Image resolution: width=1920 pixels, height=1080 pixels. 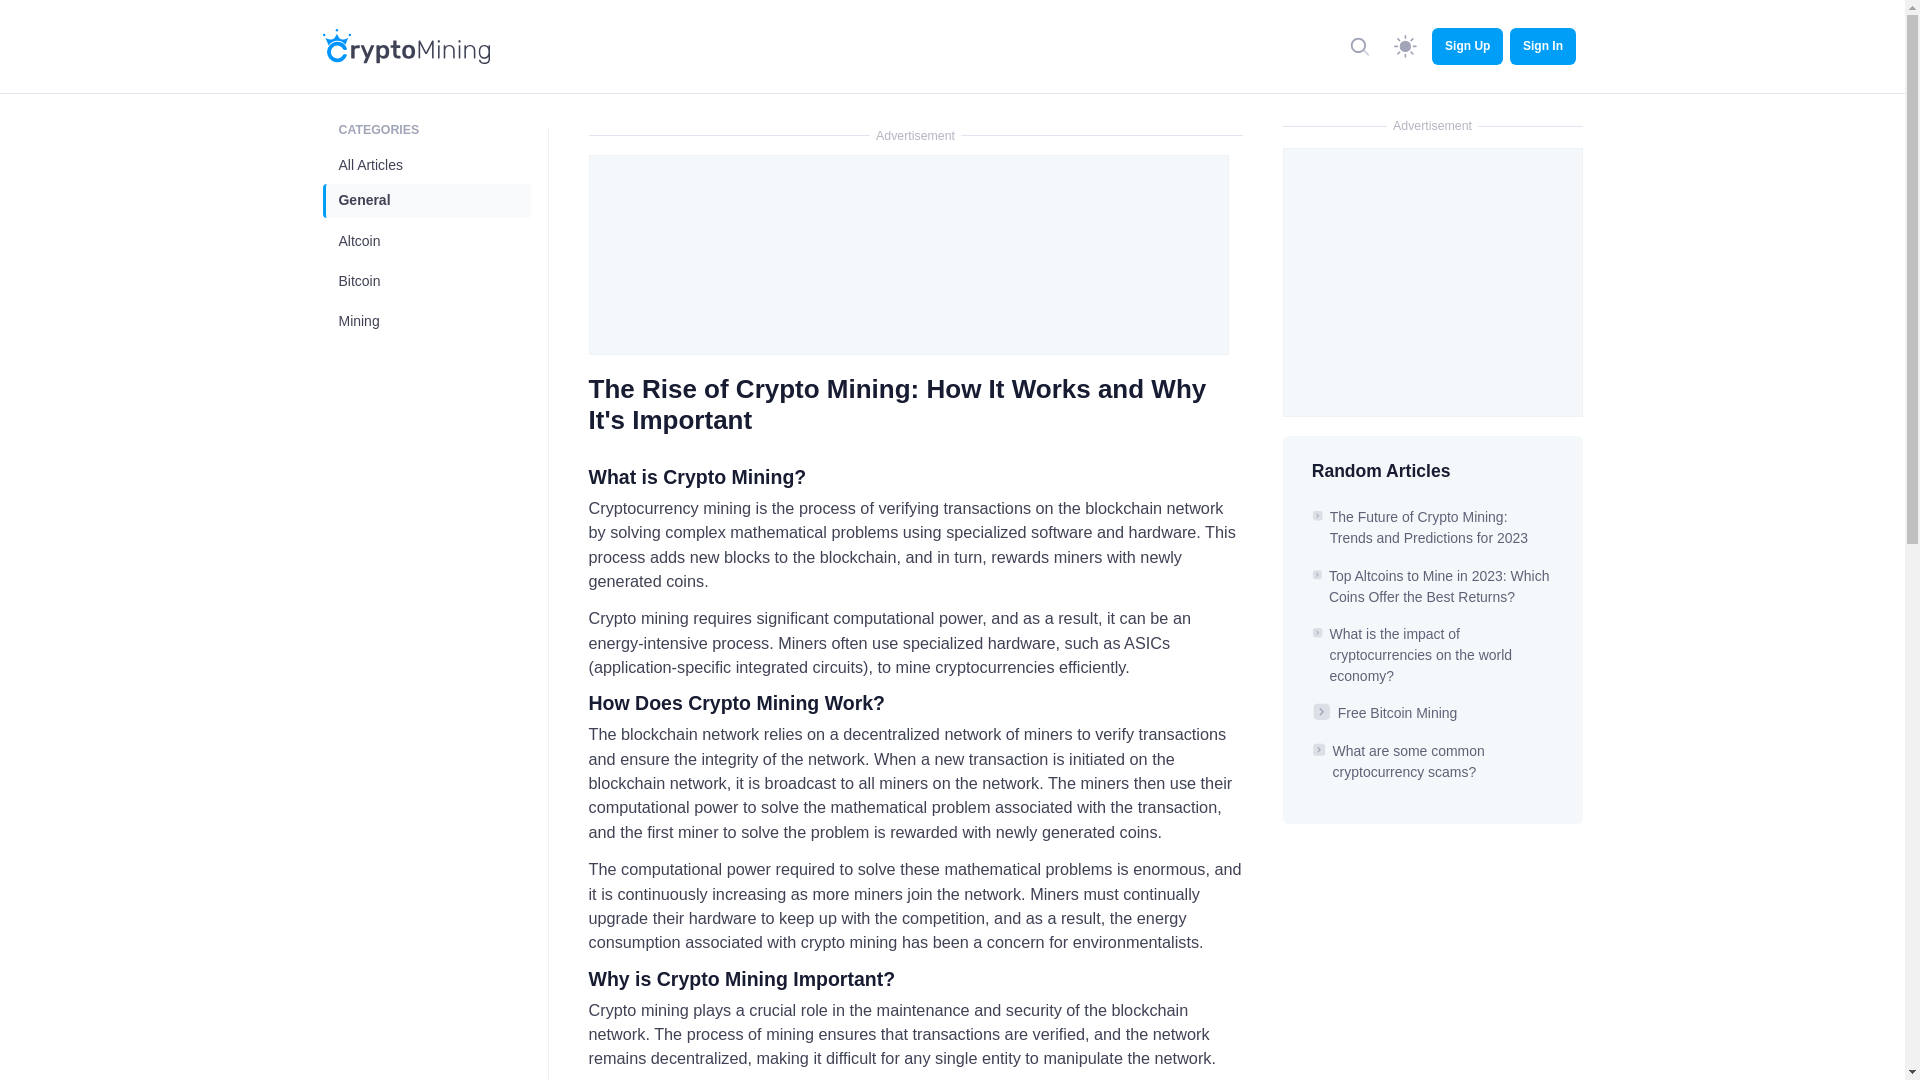 What do you see at coordinates (428, 200) in the screenshot?
I see `General` at bounding box center [428, 200].